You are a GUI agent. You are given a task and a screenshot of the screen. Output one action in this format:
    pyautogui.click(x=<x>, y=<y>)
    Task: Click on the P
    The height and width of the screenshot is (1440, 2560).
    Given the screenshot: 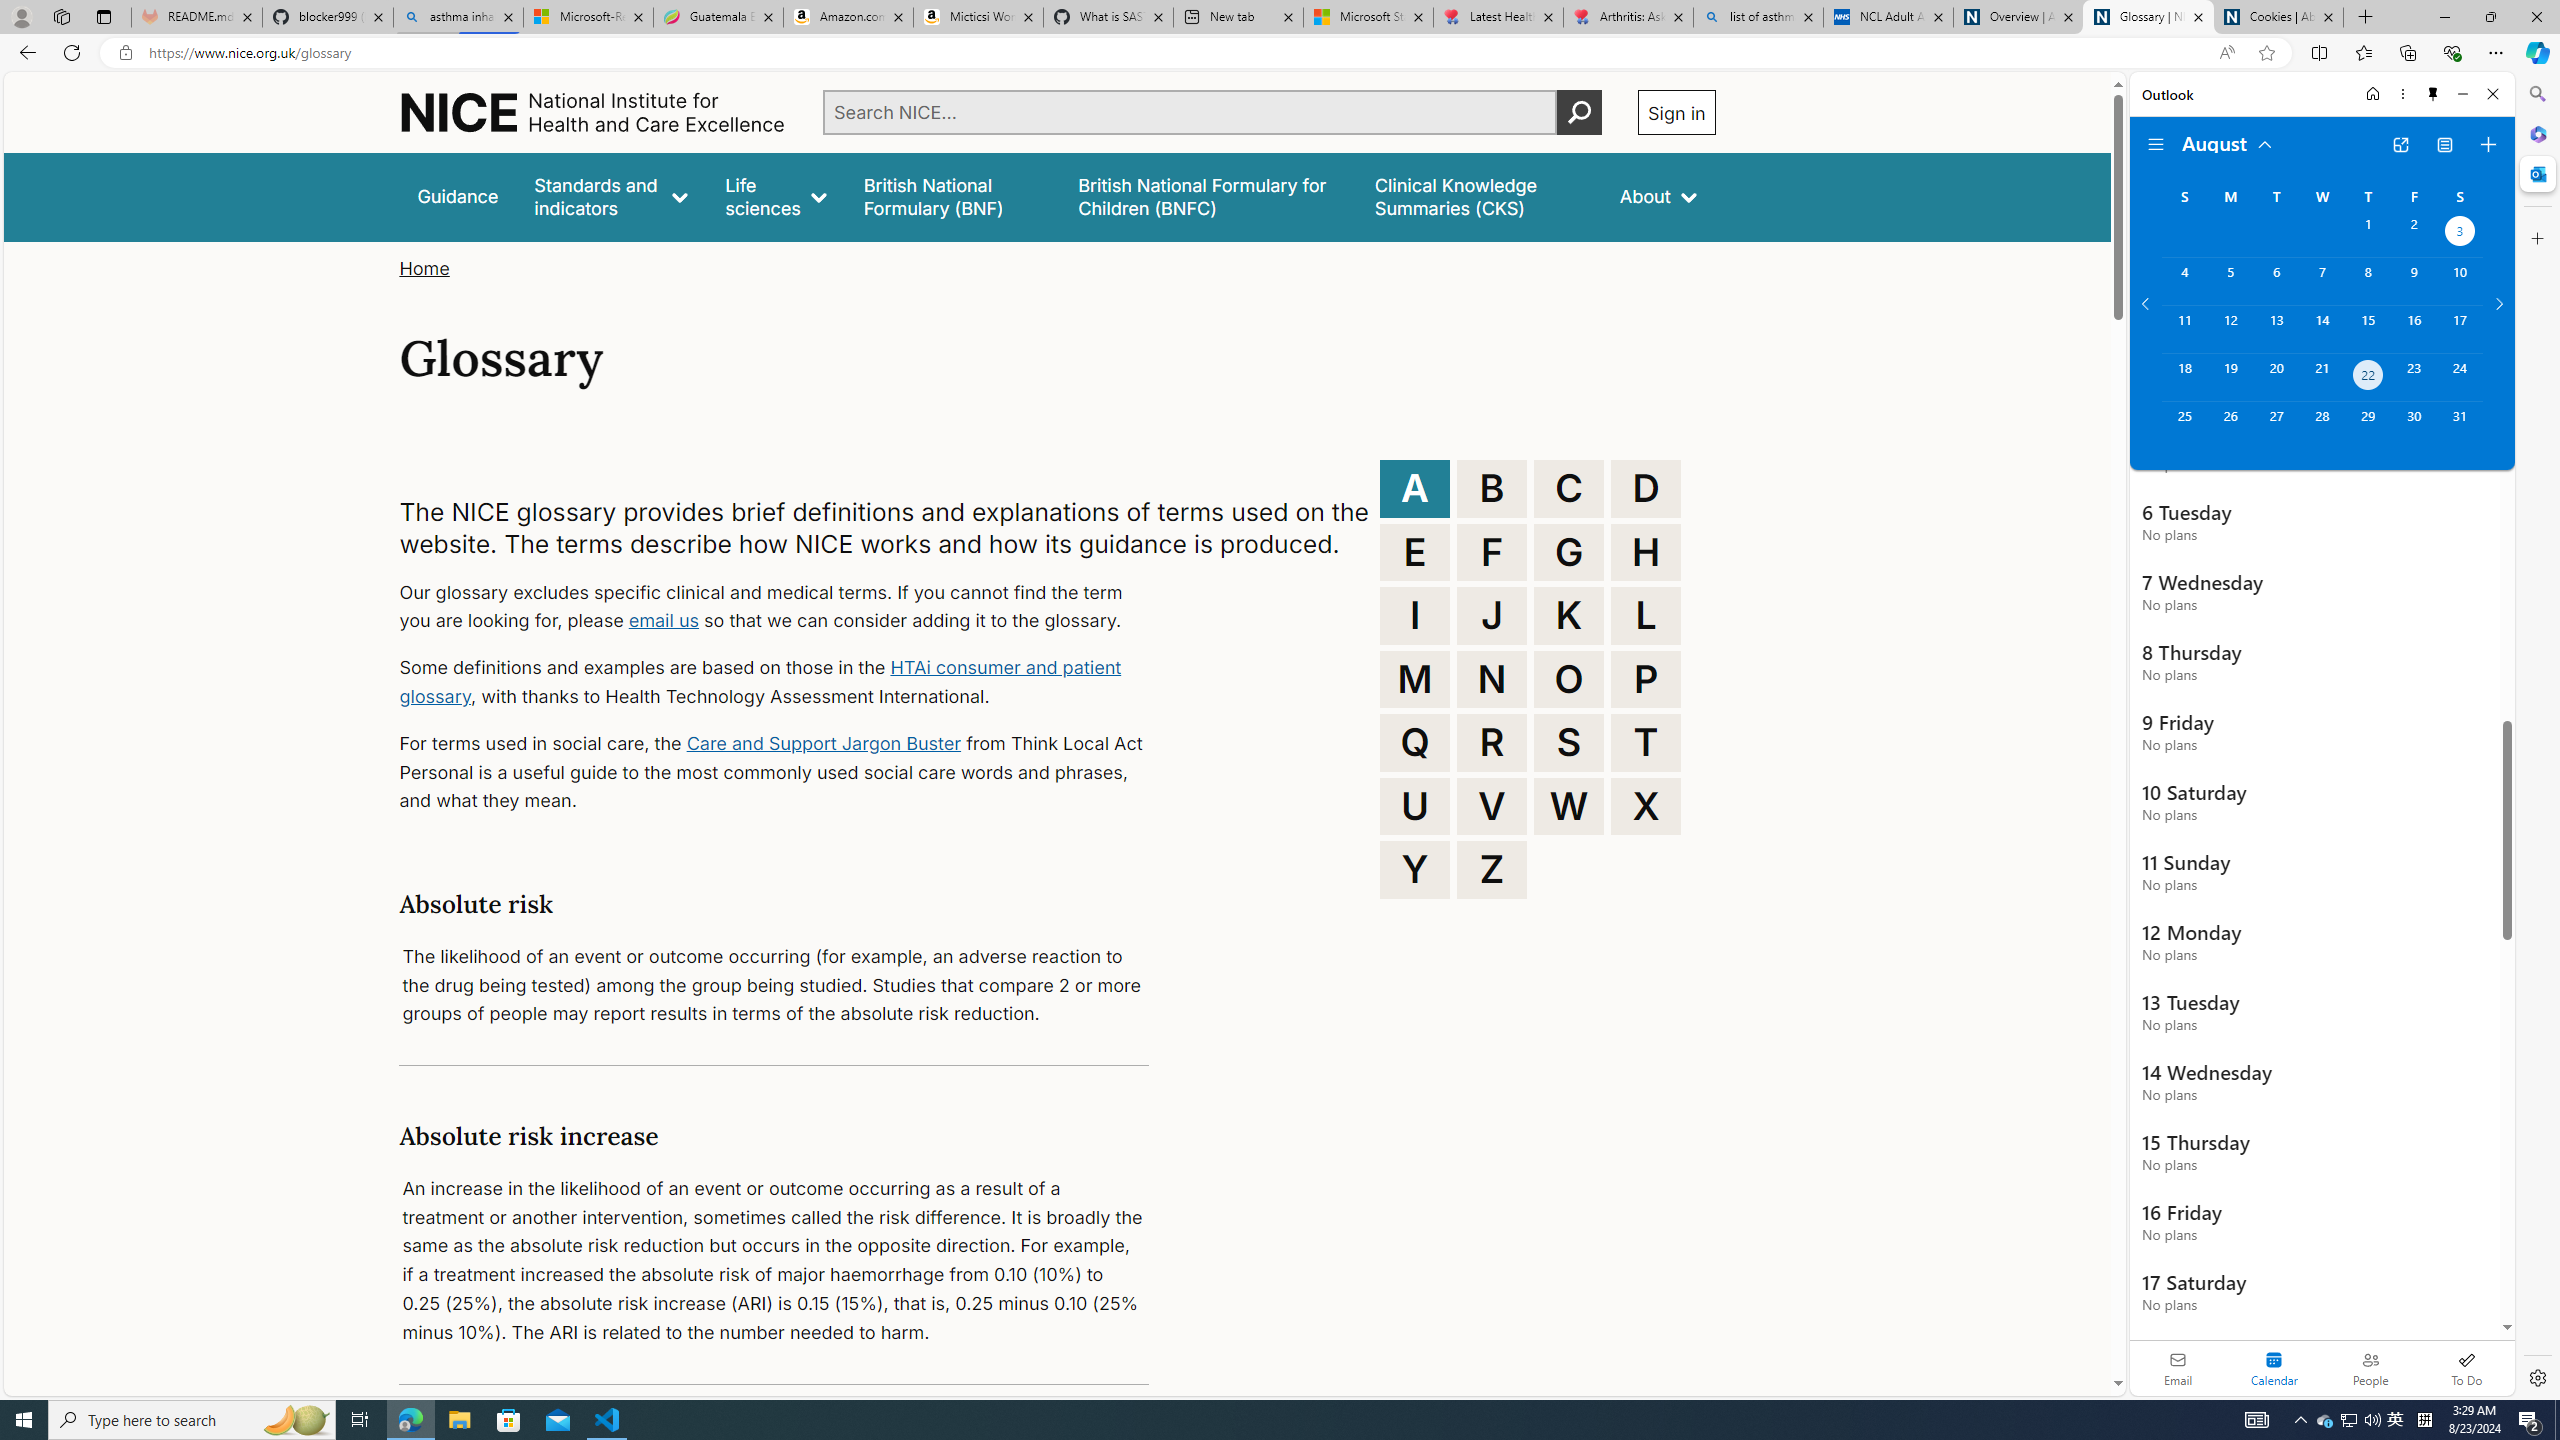 What is the action you would take?
    pyautogui.click(x=1646, y=678)
    